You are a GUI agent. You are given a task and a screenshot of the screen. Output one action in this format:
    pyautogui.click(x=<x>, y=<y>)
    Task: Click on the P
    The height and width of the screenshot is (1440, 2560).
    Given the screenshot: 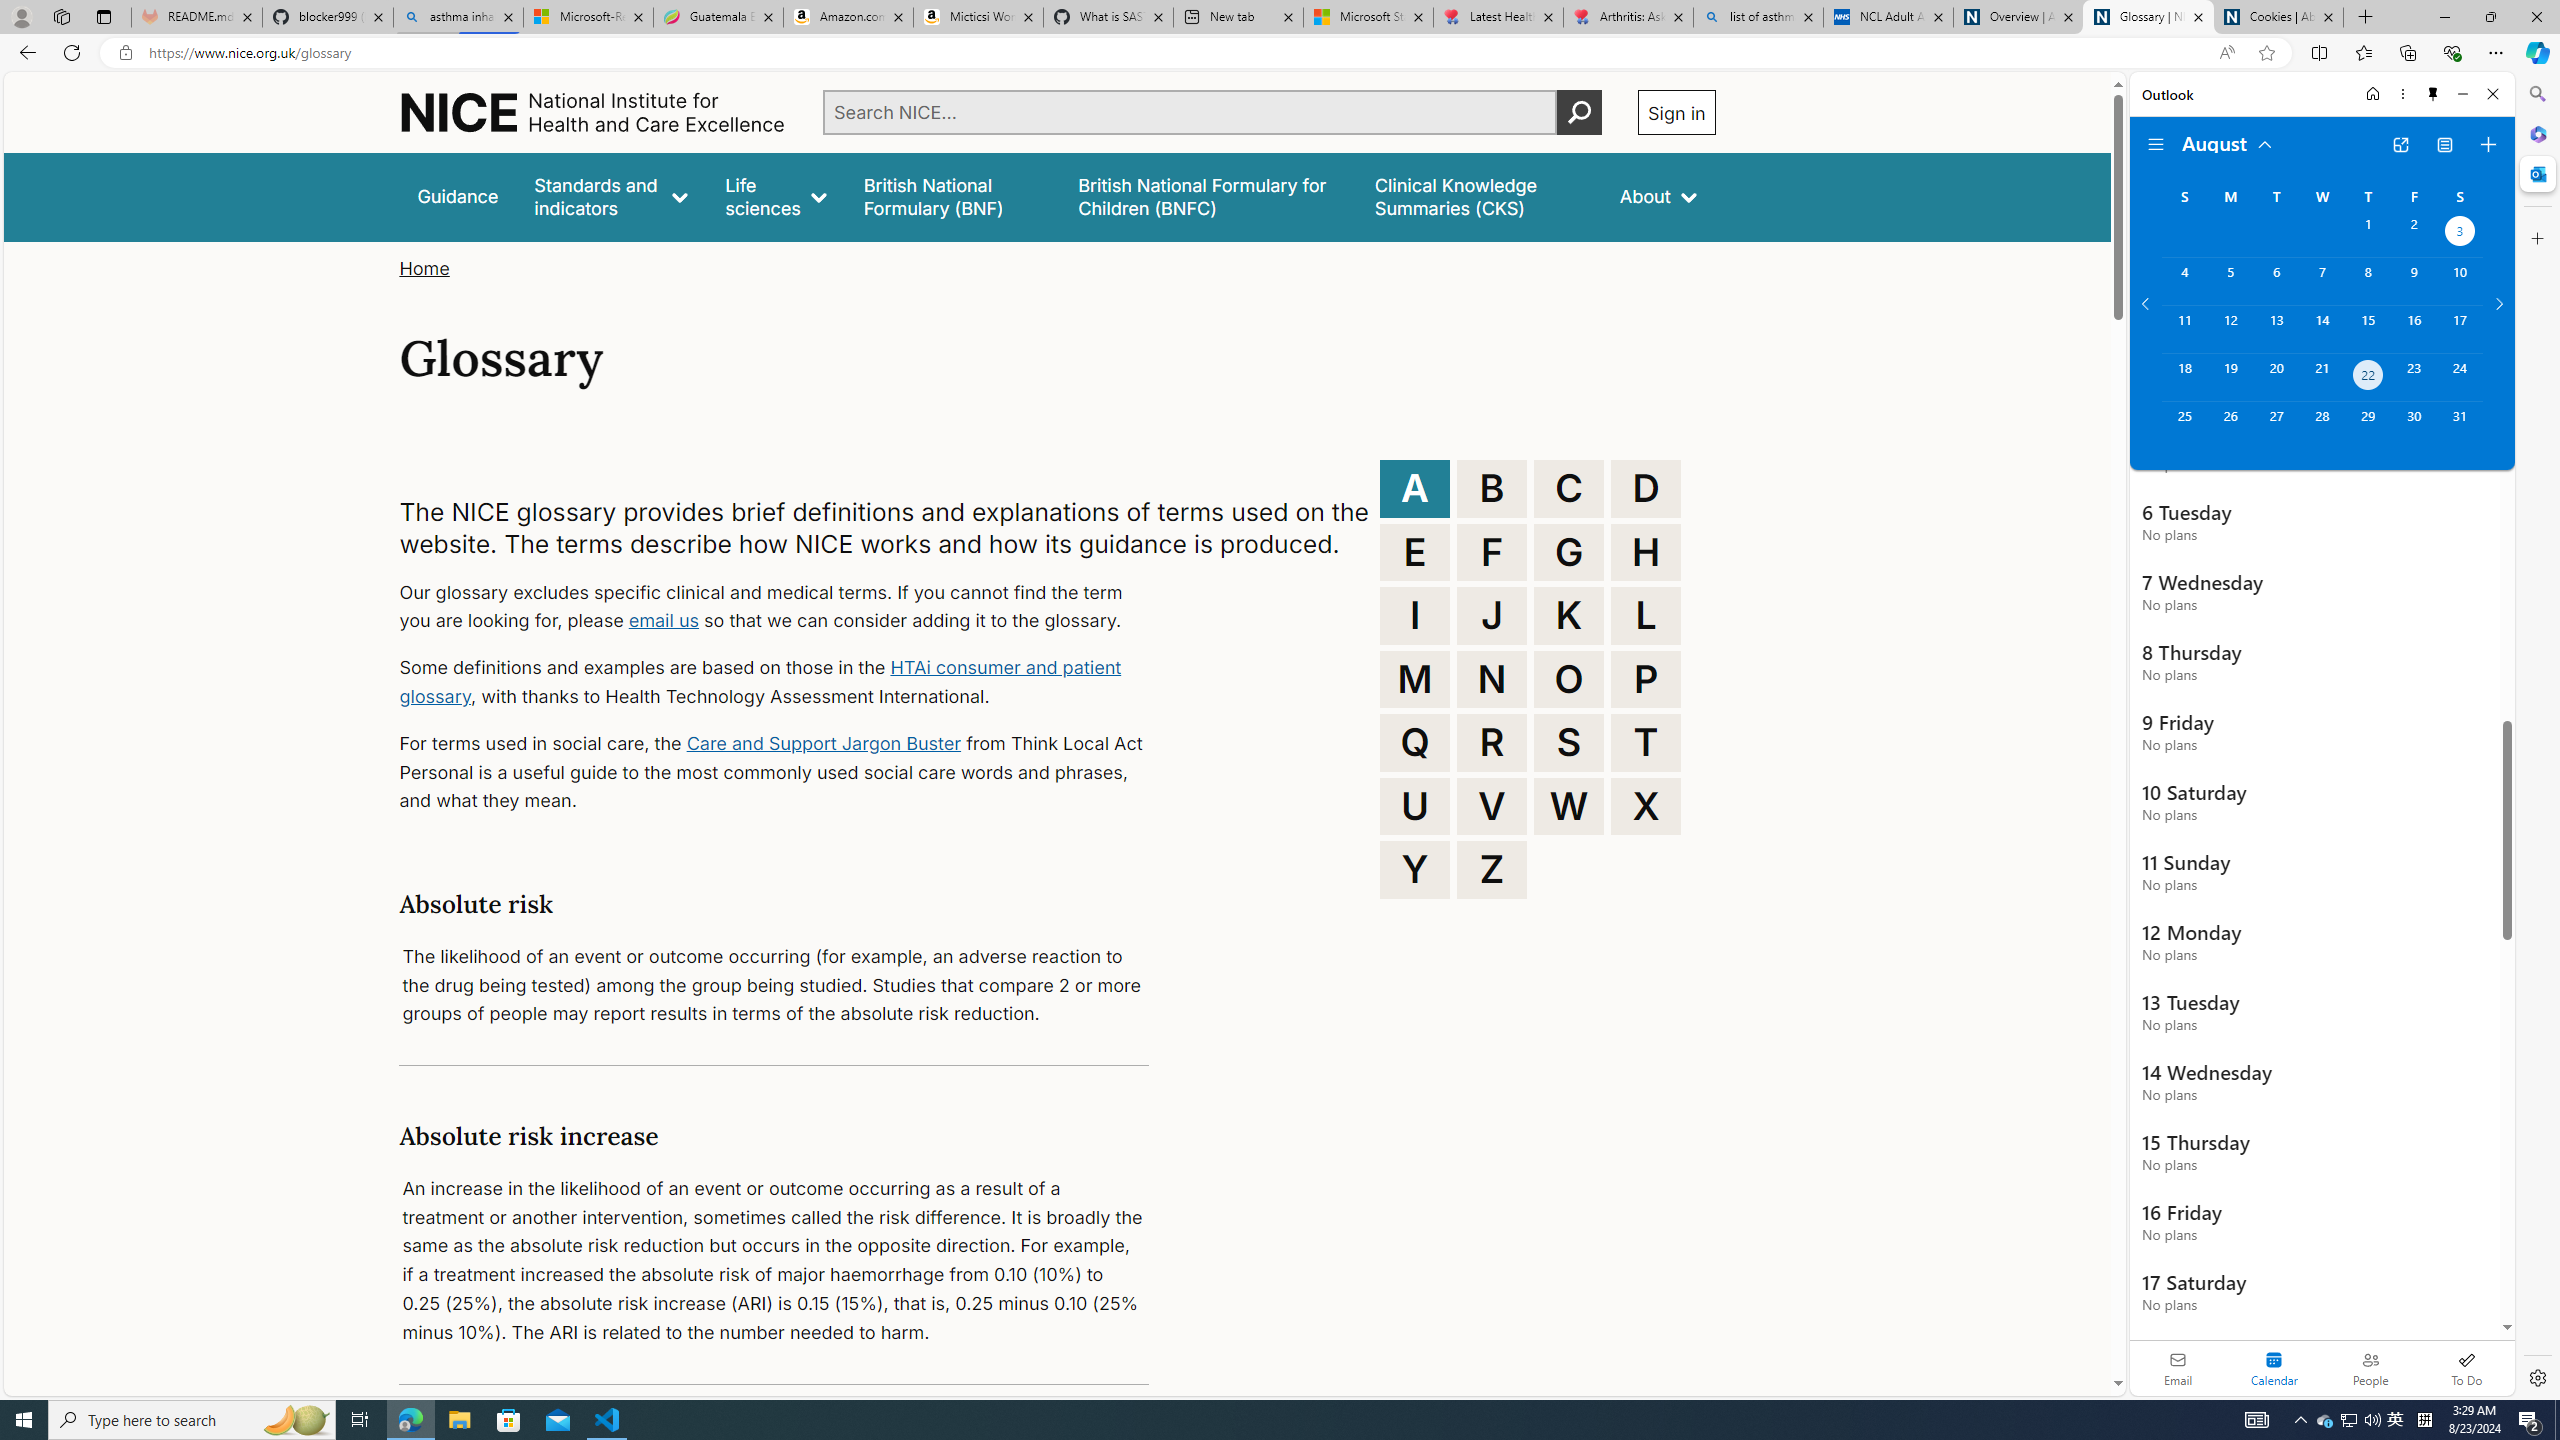 What is the action you would take?
    pyautogui.click(x=1646, y=678)
    